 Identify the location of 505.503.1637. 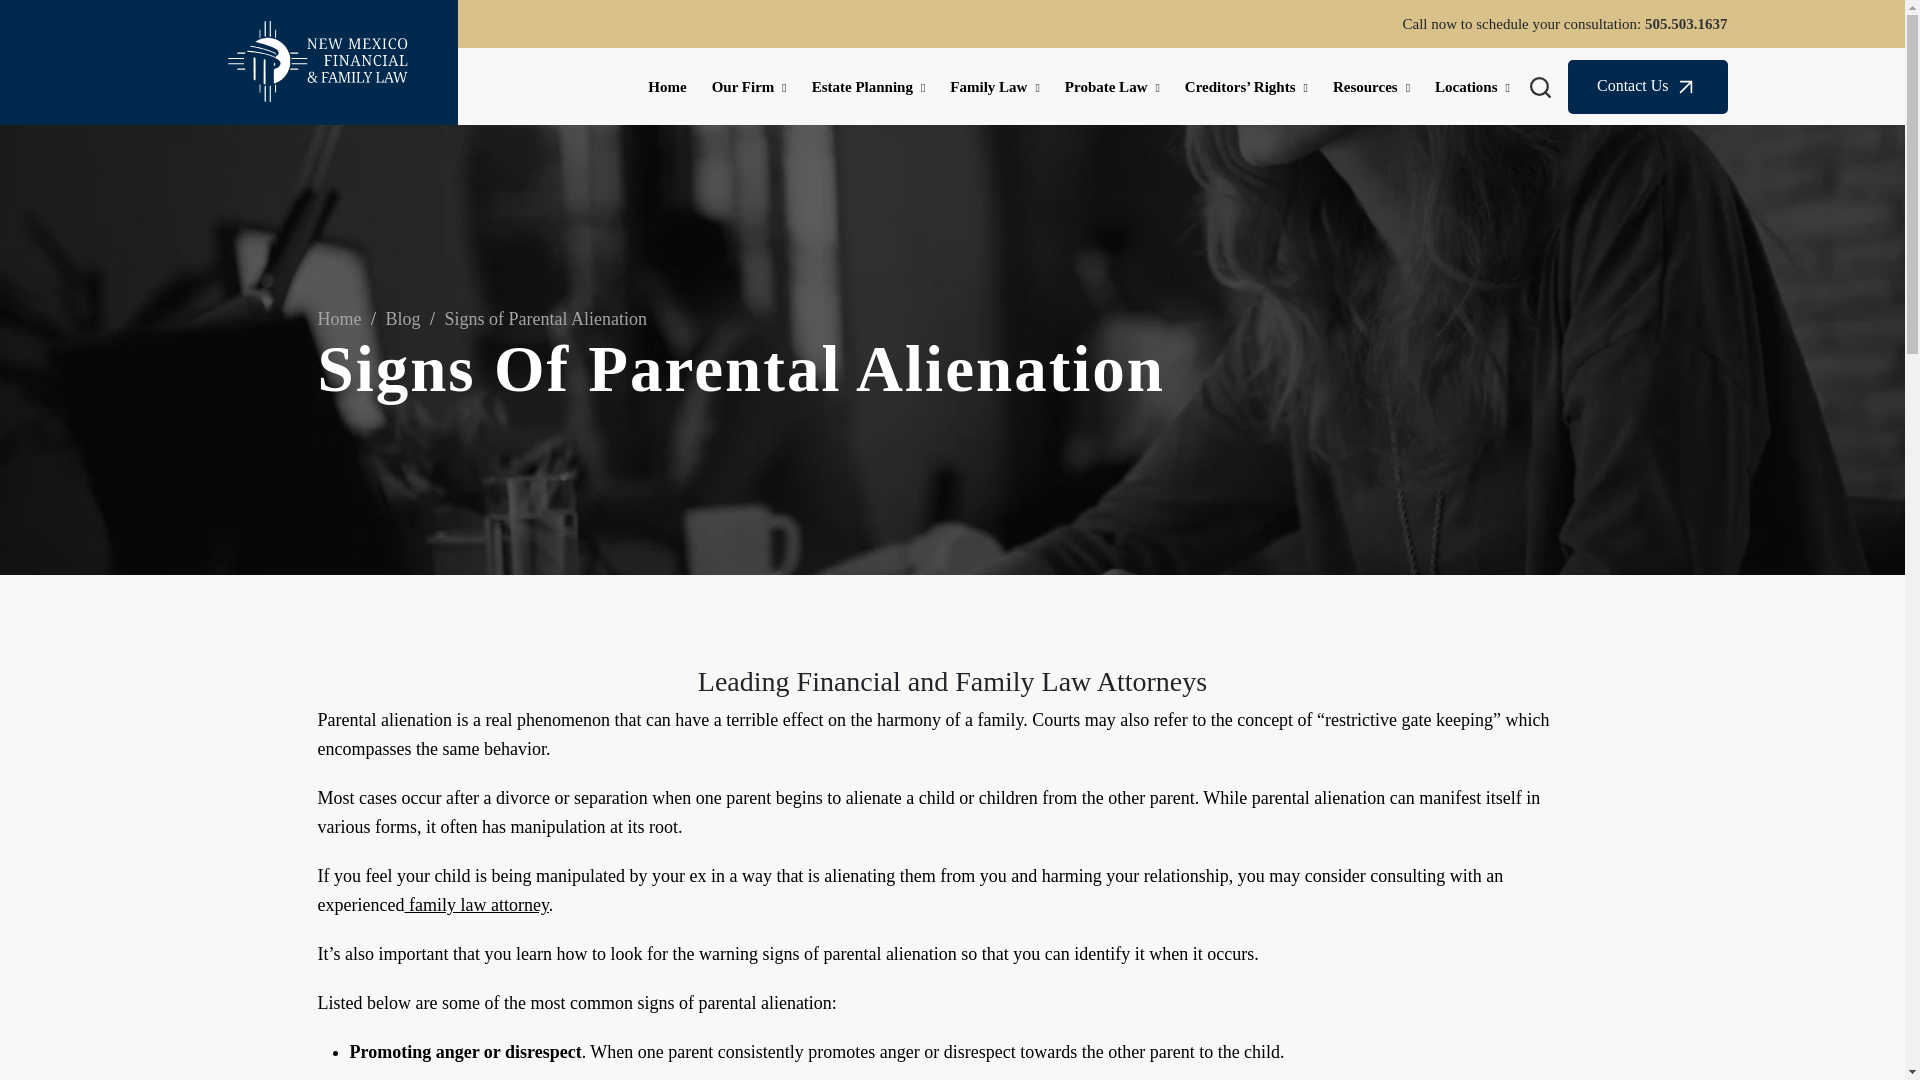
(1686, 24).